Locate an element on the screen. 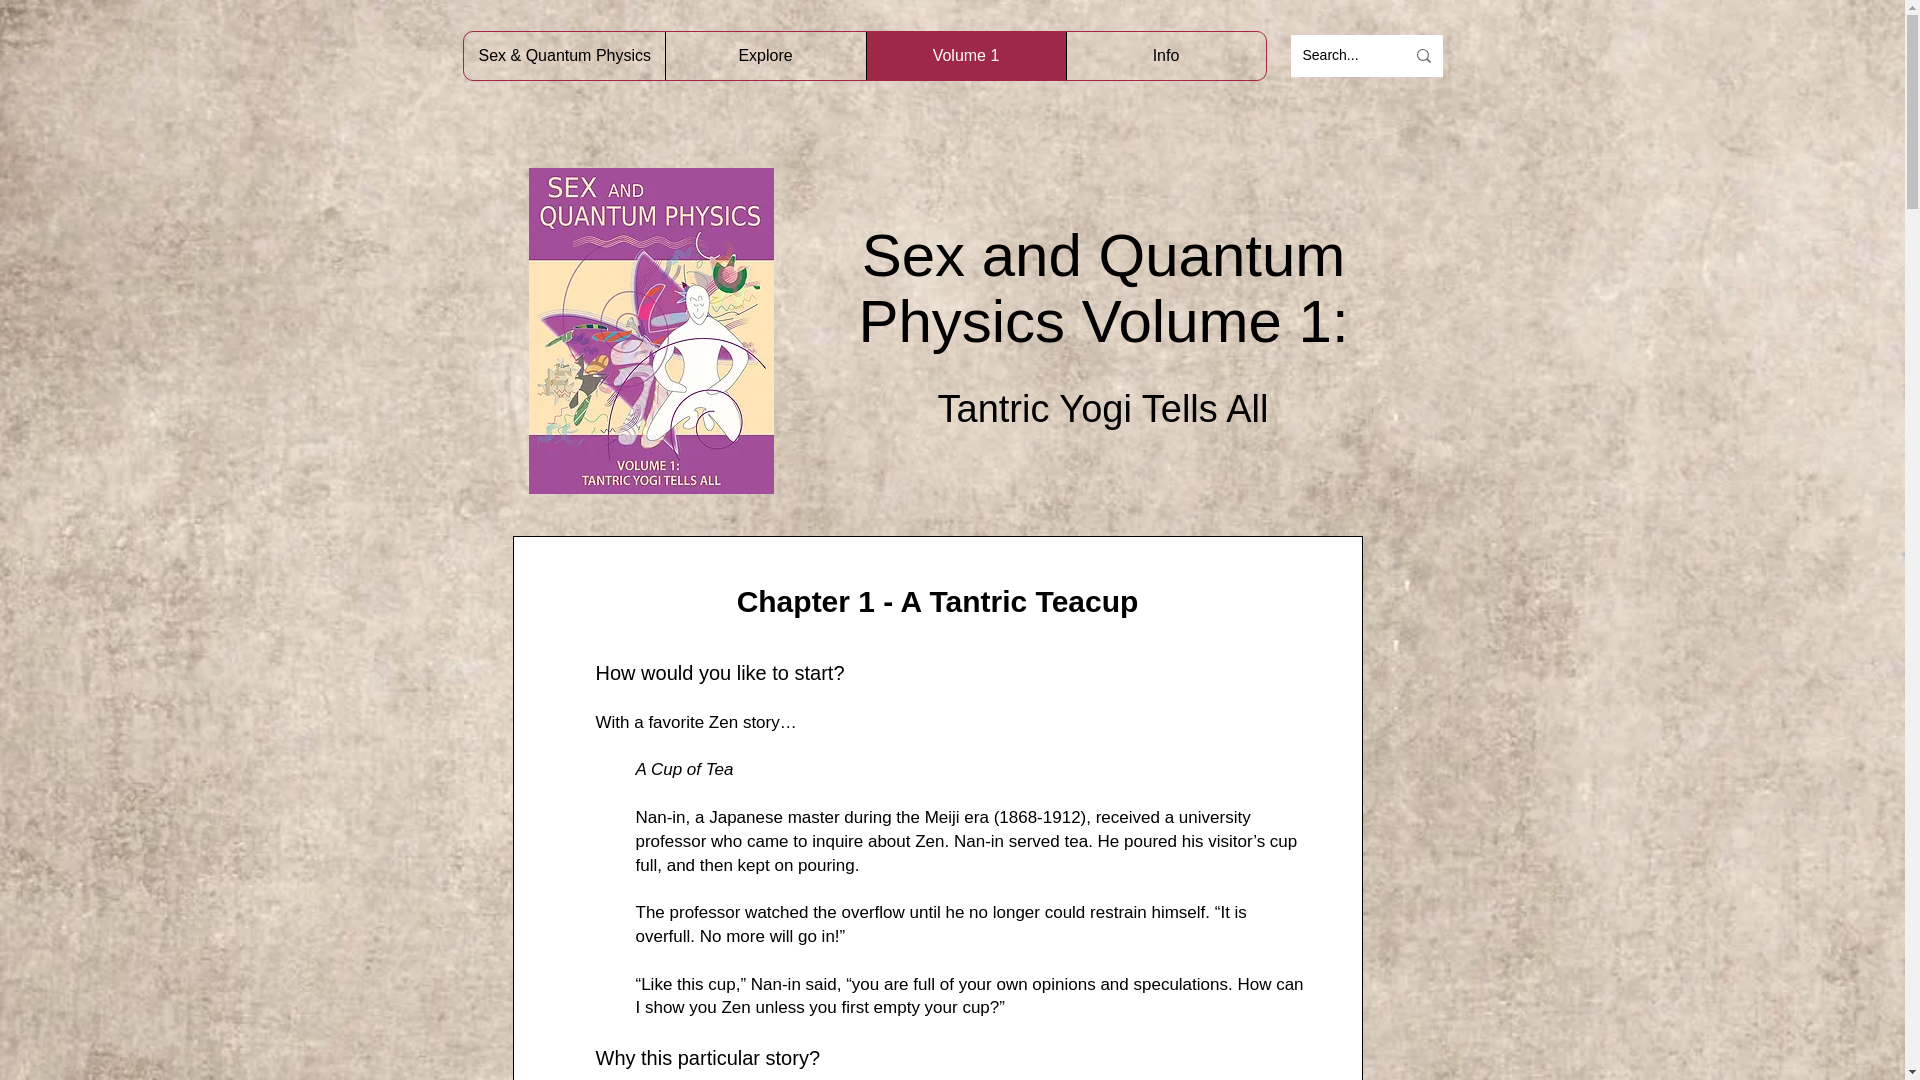  Volume 1 is located at coordinates (965, 56).